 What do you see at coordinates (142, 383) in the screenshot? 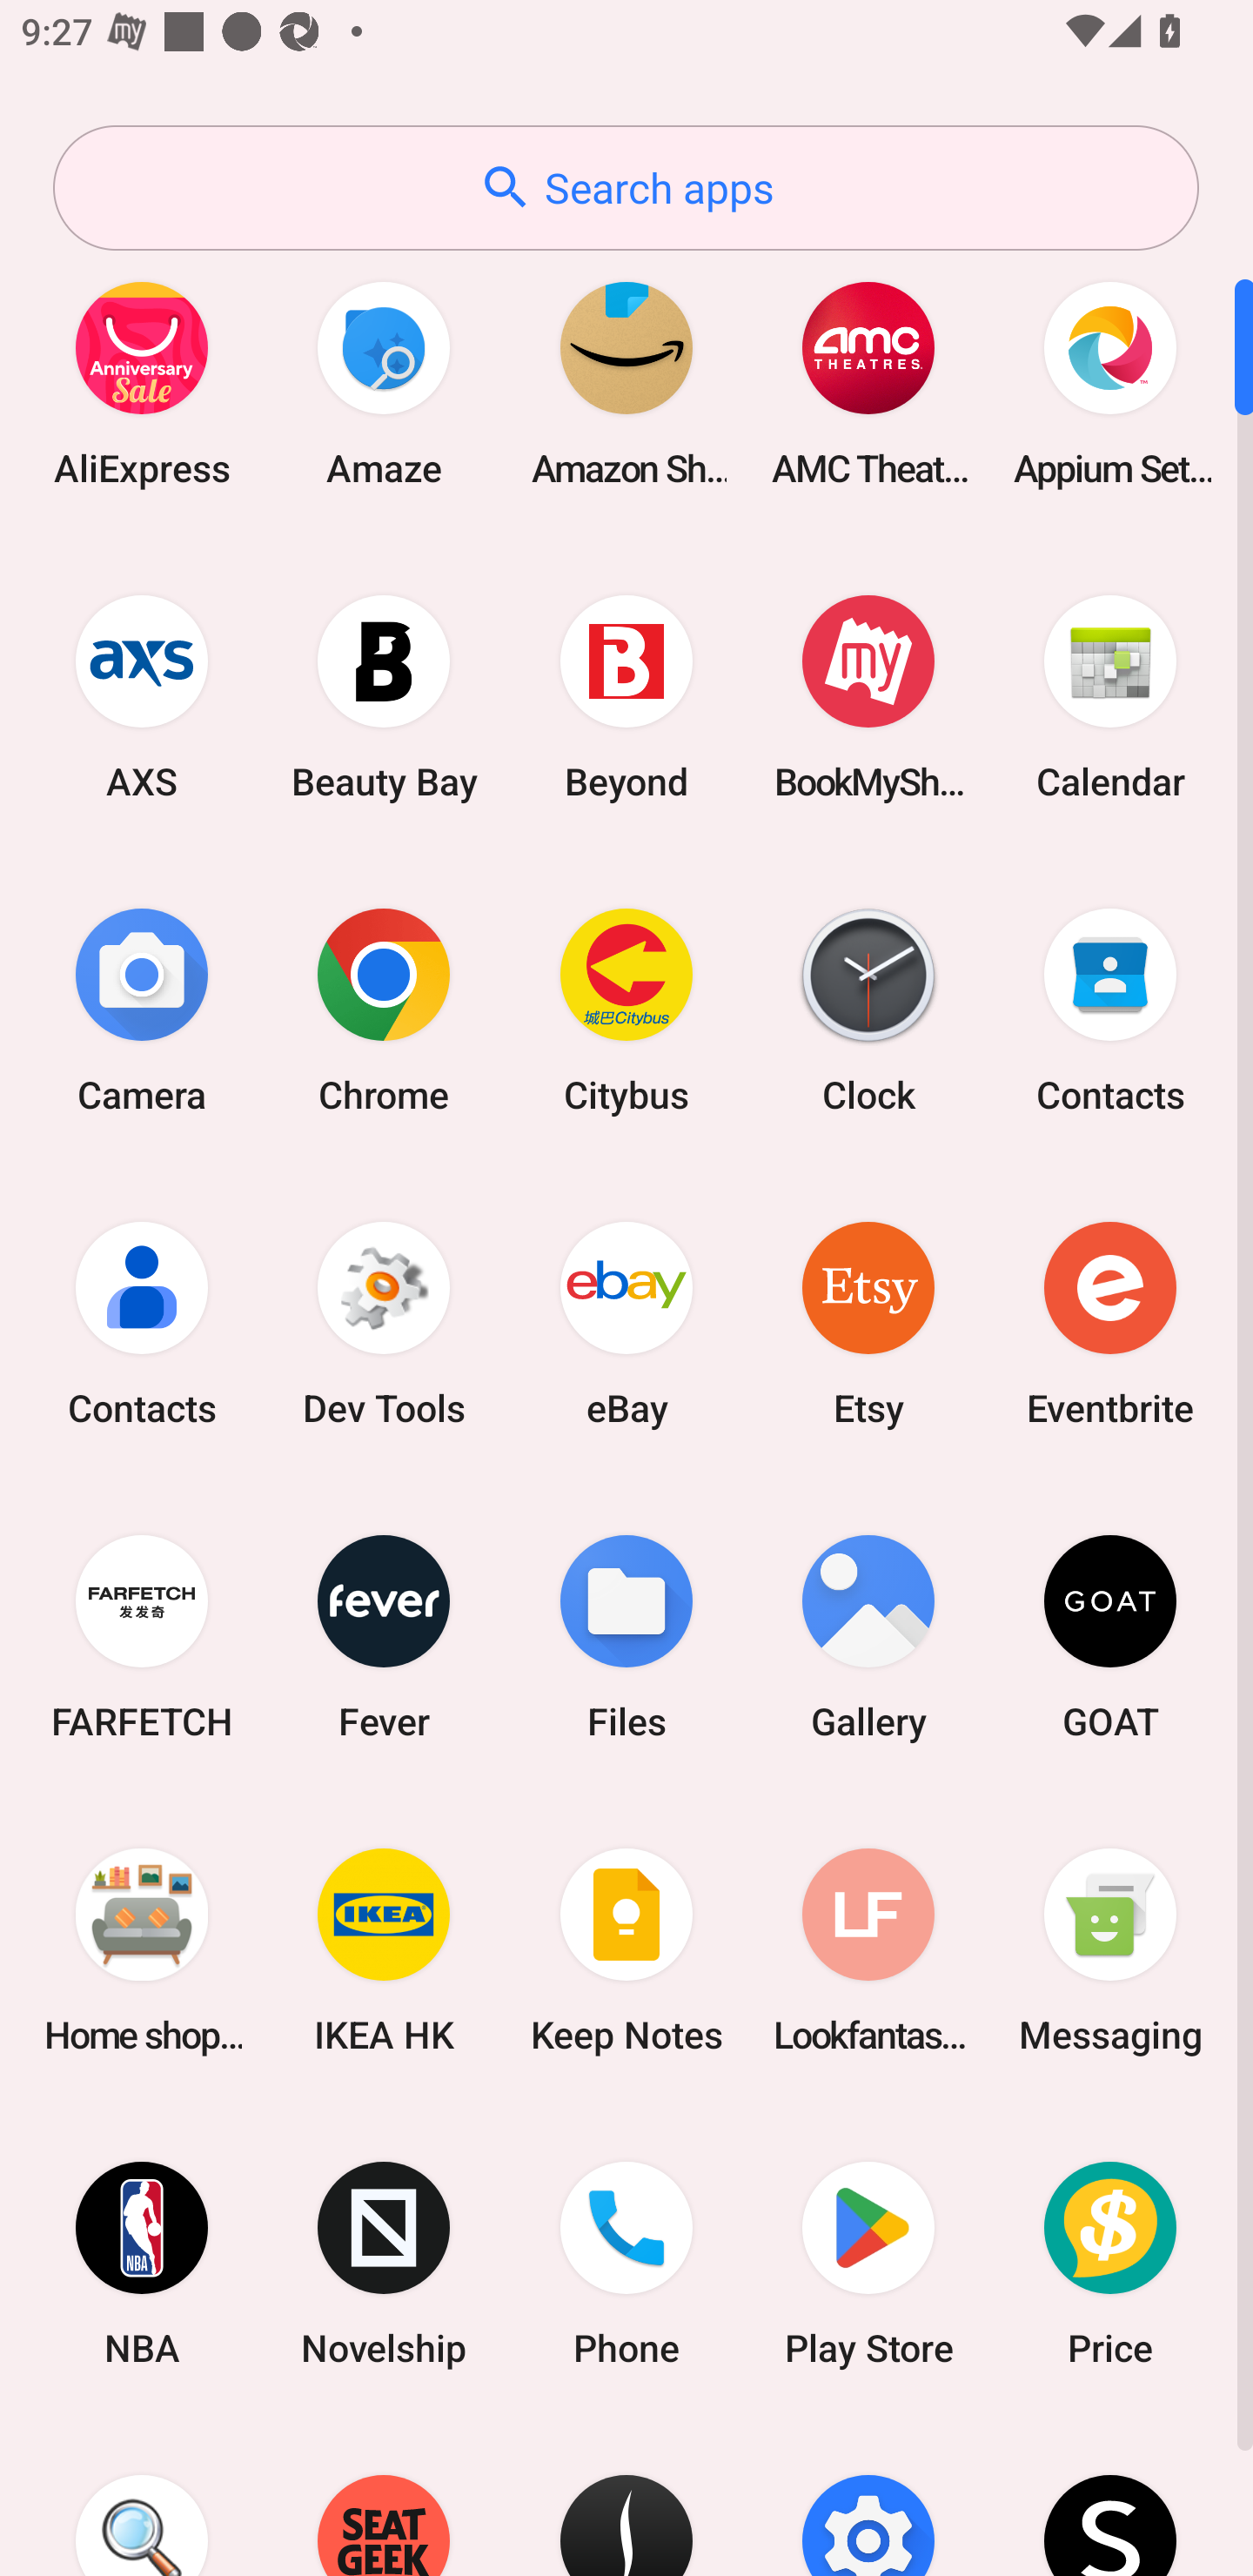
I see `AliExpress` at bounding box center [142, 383].